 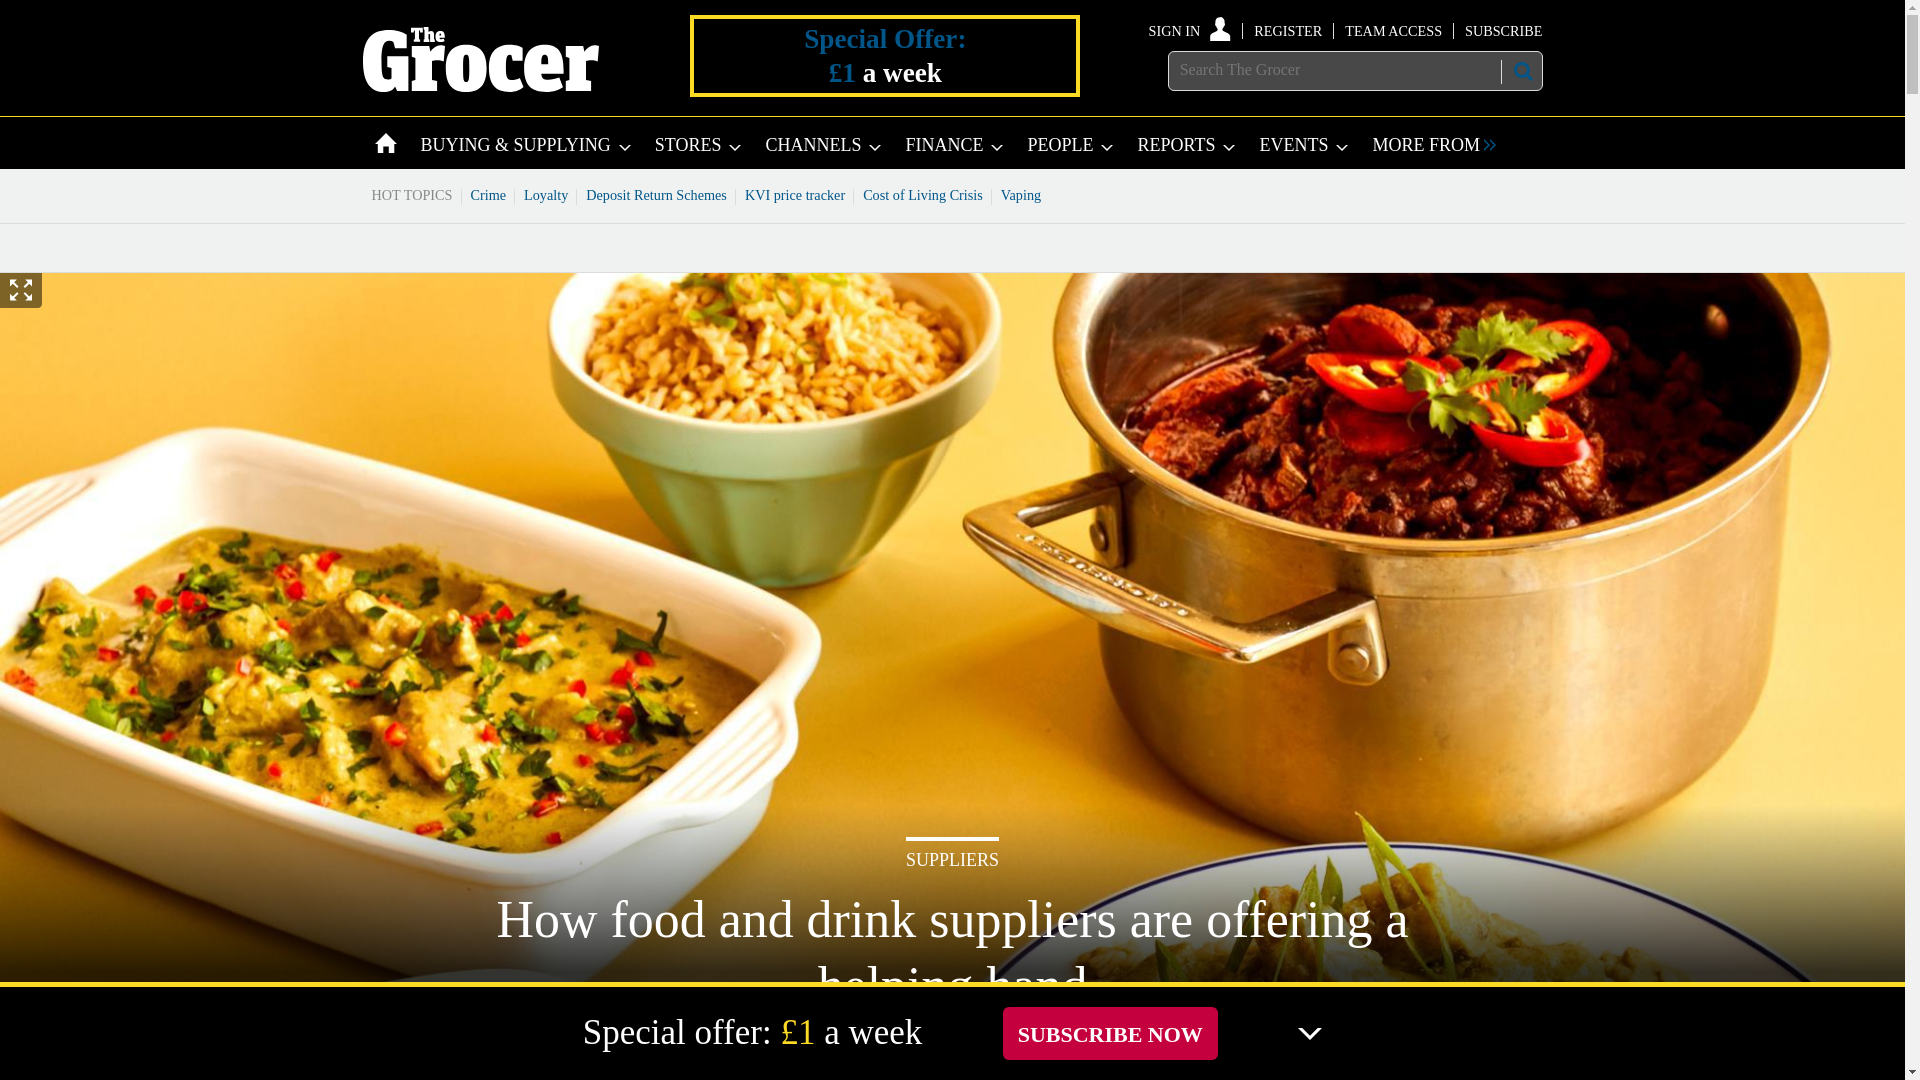 What do you see at coordinates (1110, 1032) in the screenshot?
I see `SUBSCRIBE NOW` at bounding box center [1110, 1032].